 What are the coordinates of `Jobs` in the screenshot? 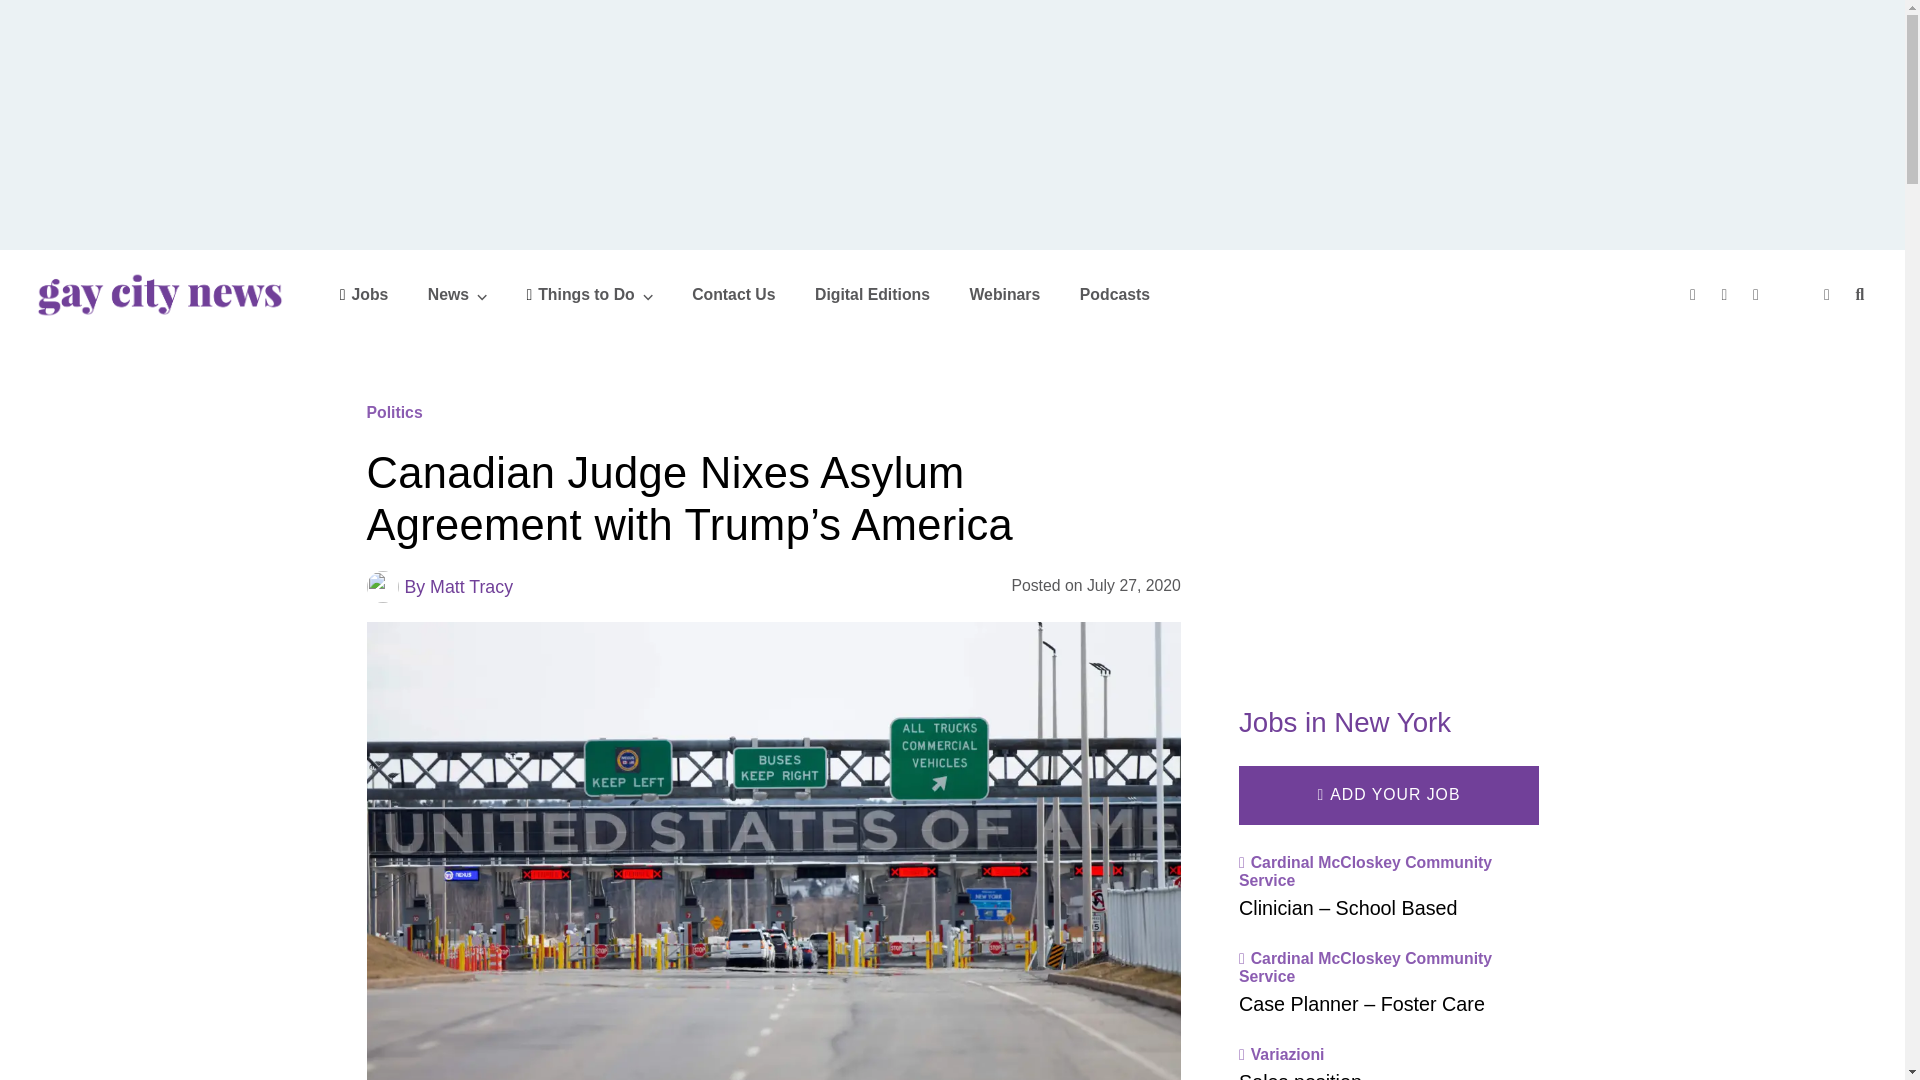 It's located at (364, 294).